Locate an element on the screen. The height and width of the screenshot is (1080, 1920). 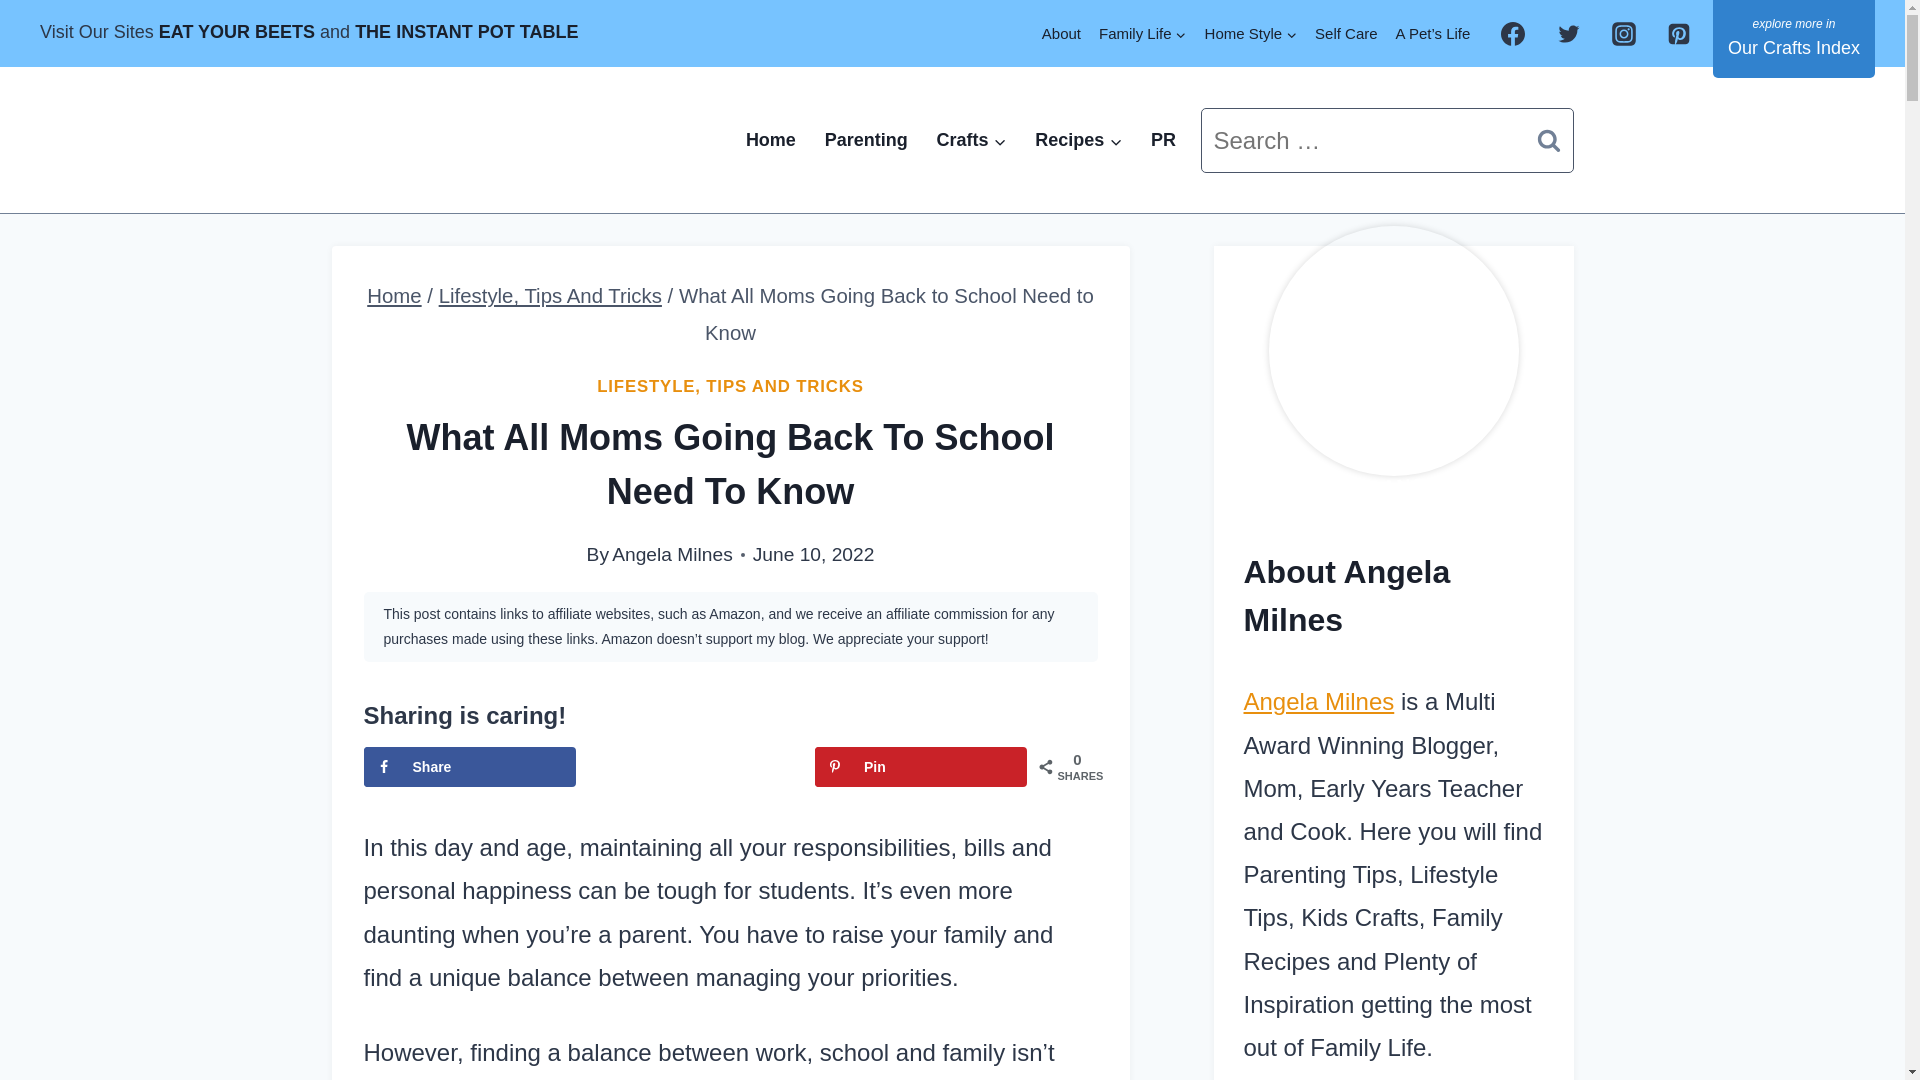
Search is located at coordinates (1549, 140).